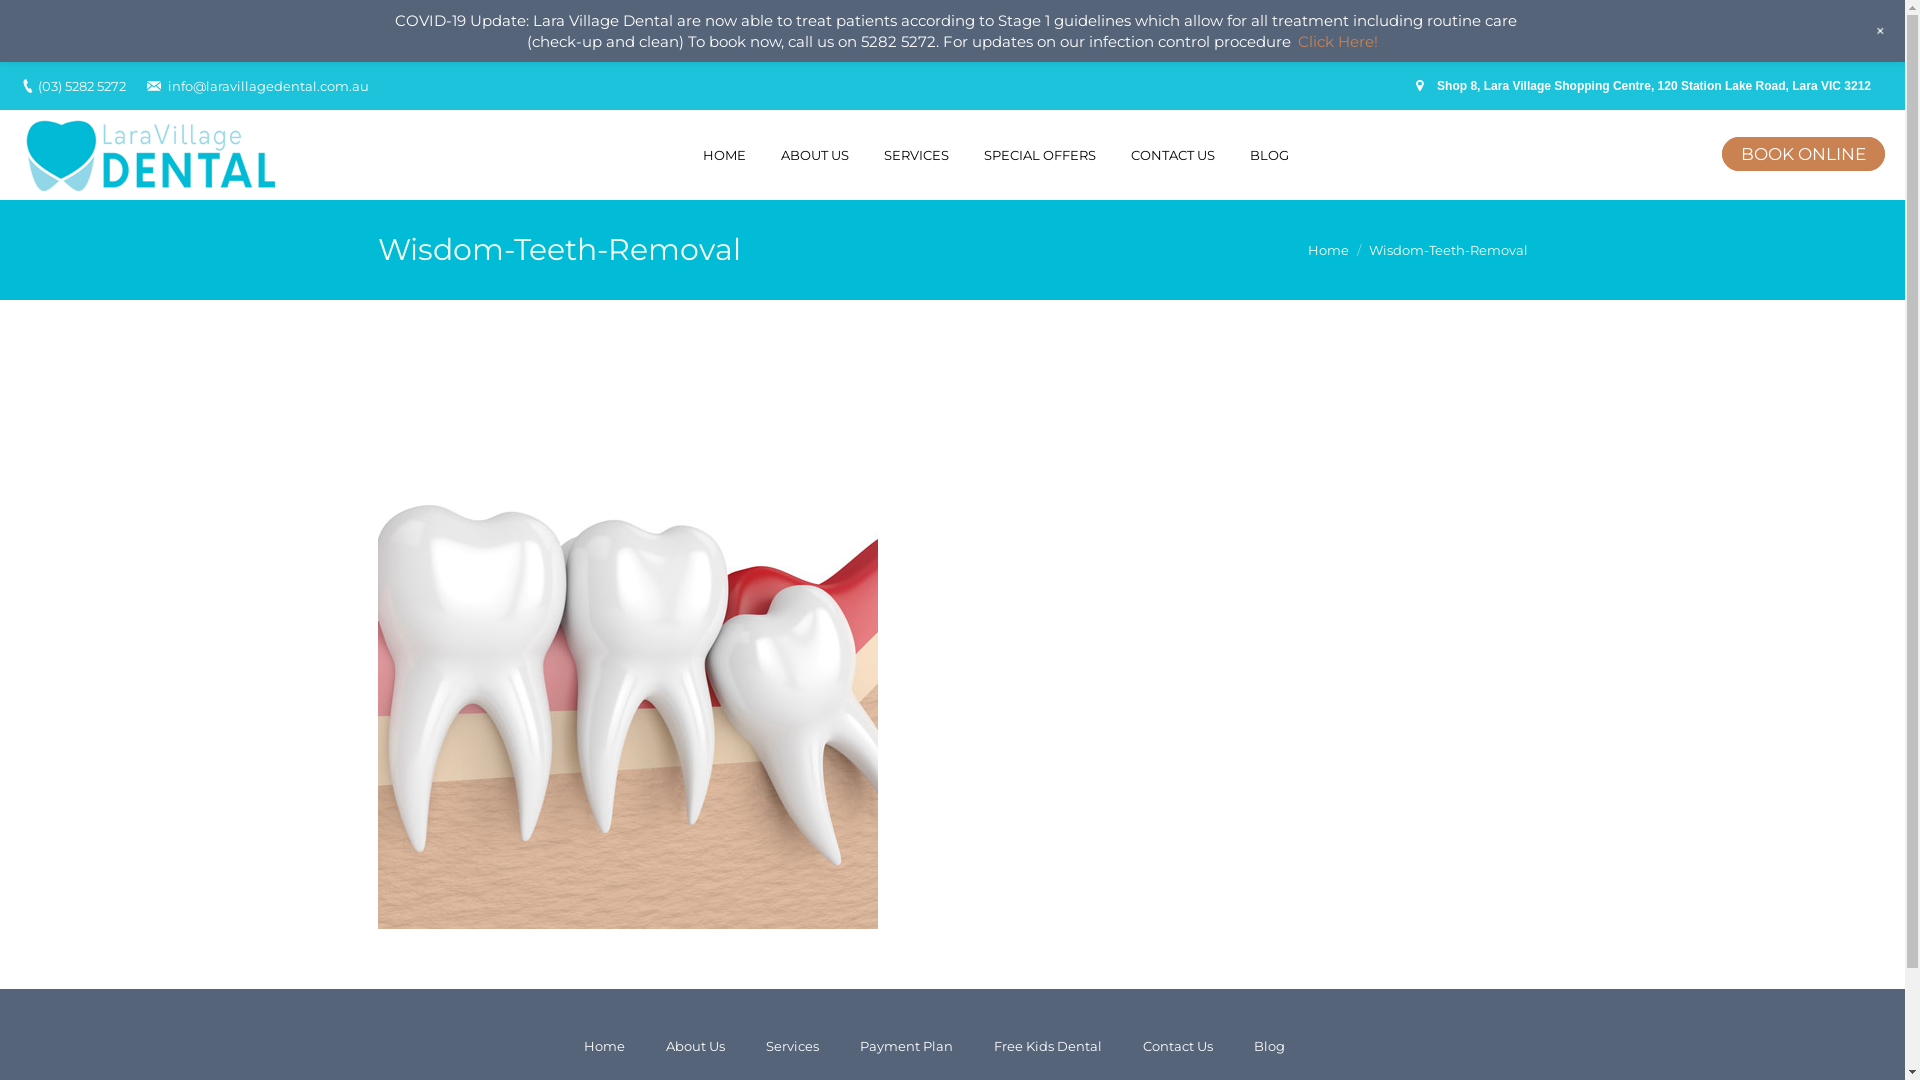  What do you see at coordinates (1804, 154) in the screenshot?
I see `BOOK ONLINE` at bounding box center [1804, 154].